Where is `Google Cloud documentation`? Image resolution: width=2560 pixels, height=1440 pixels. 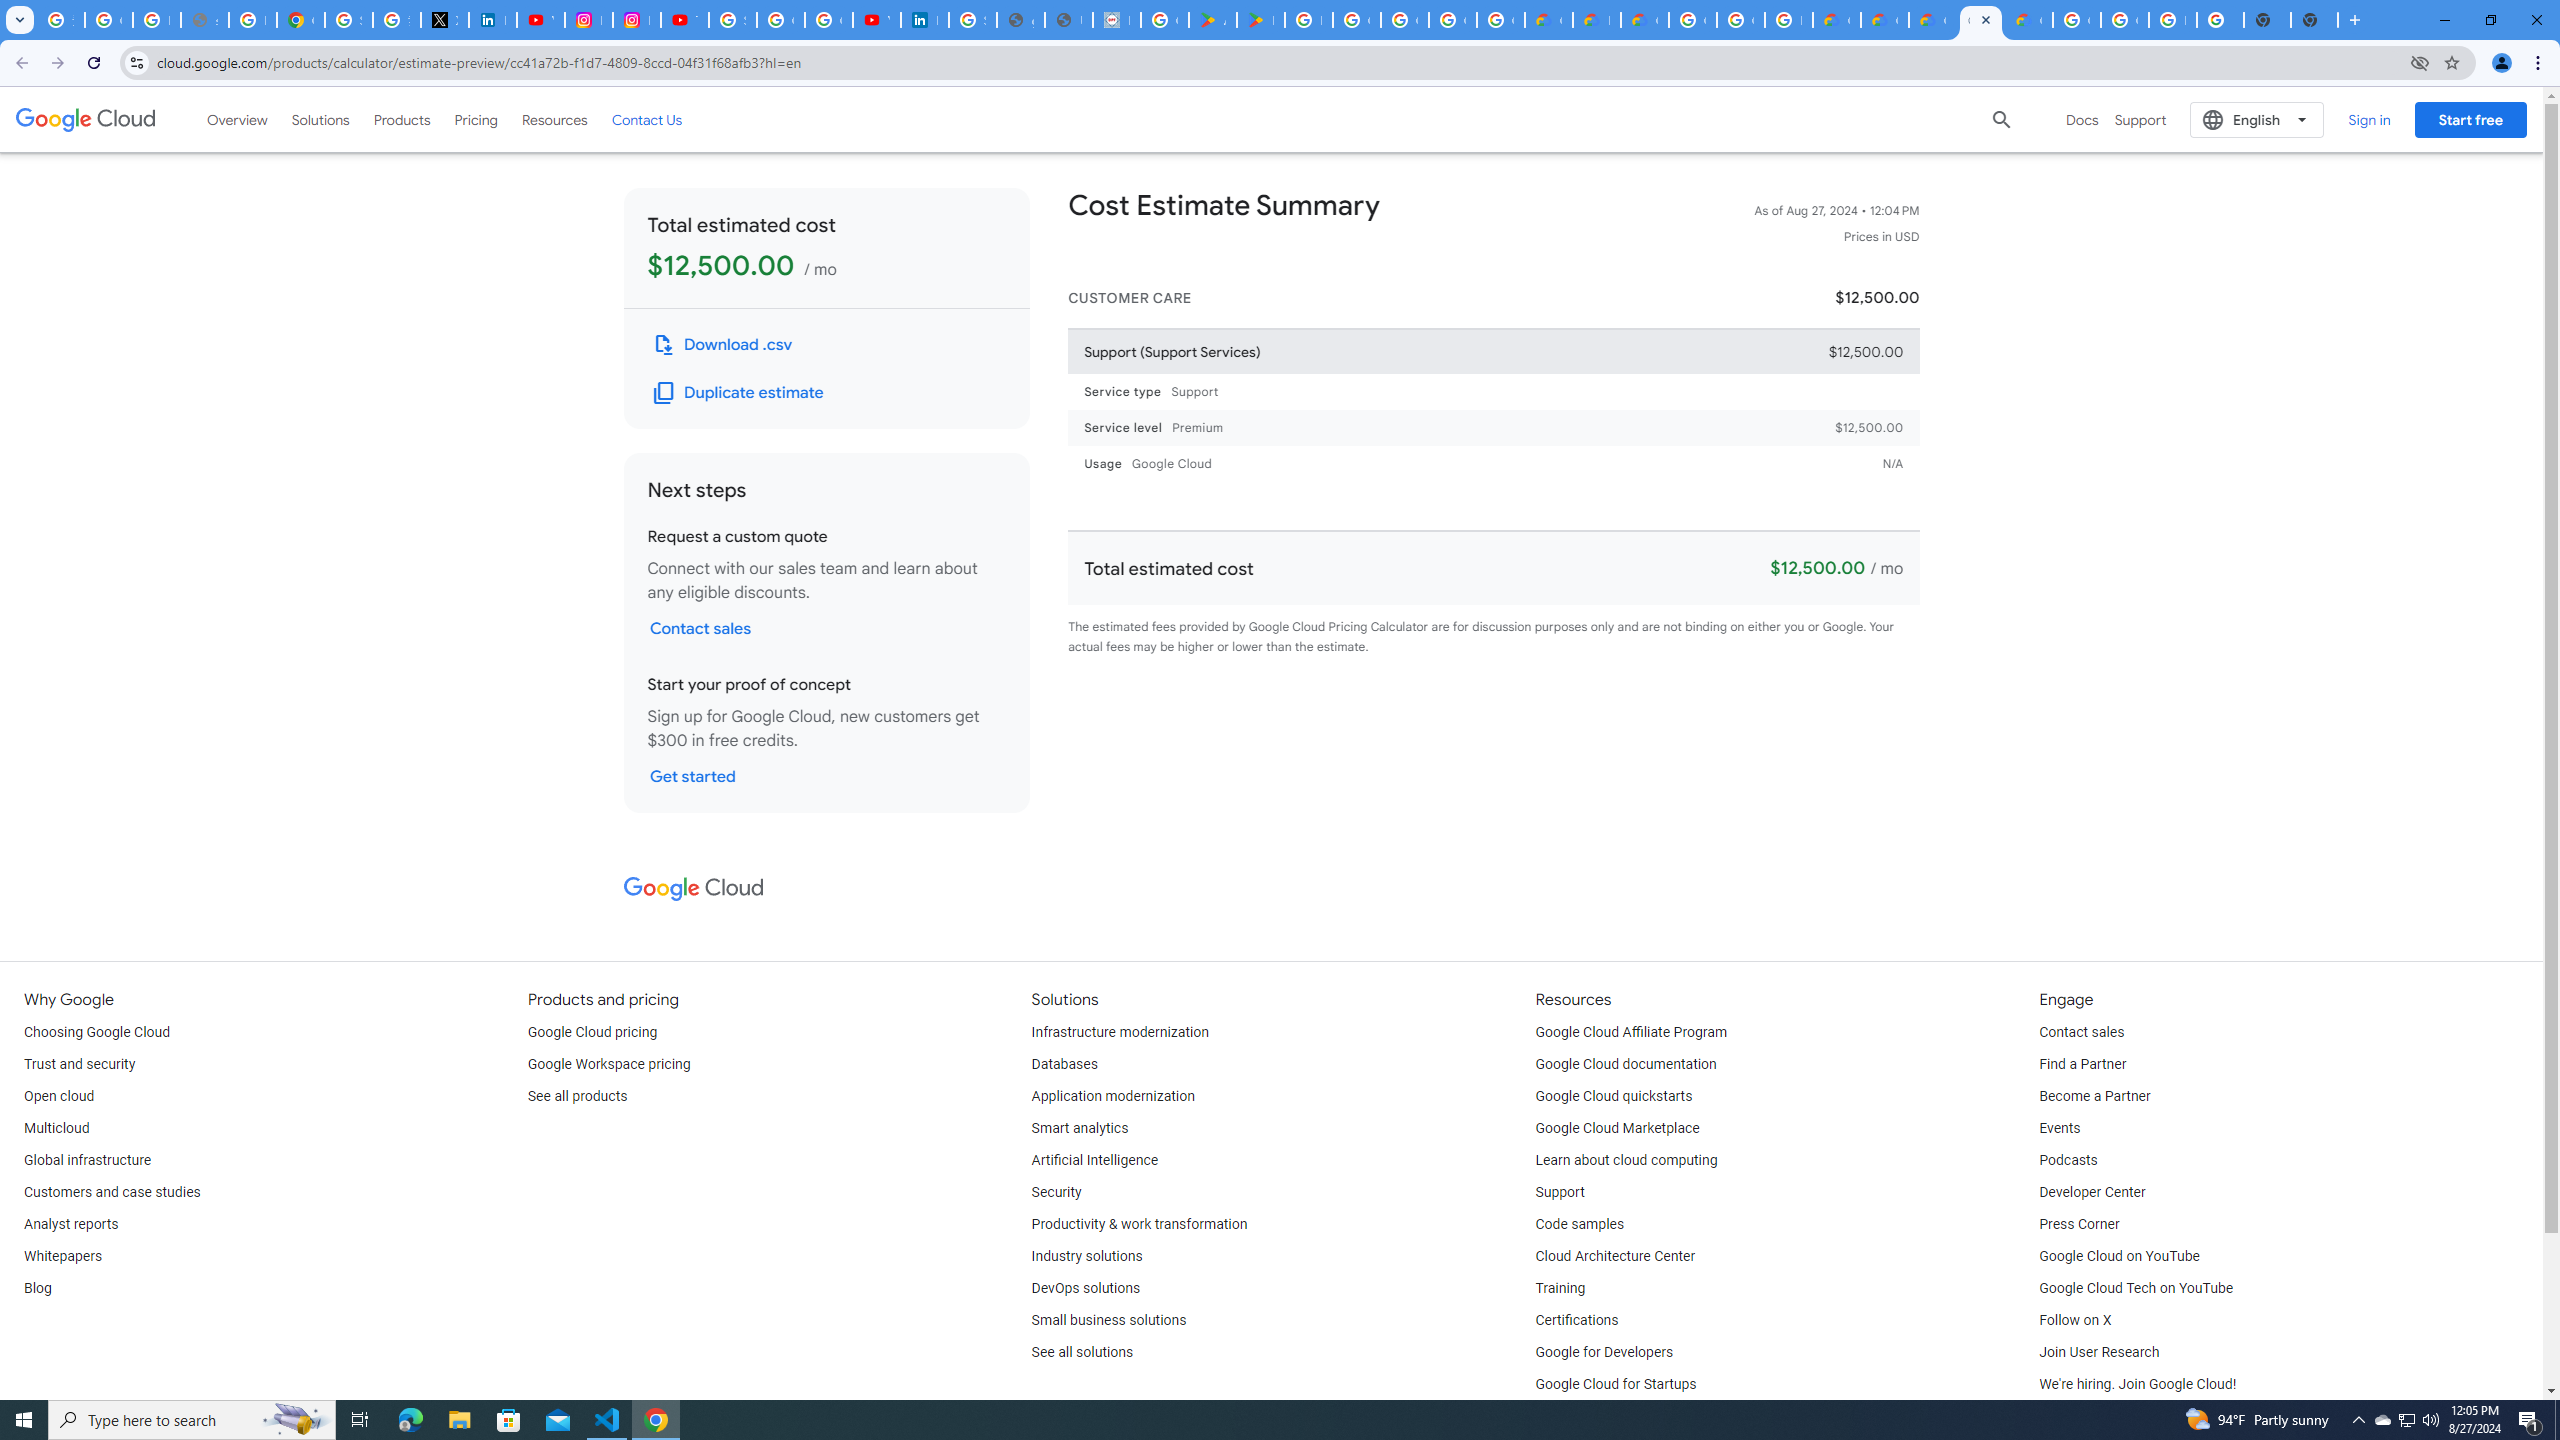 Google Cloud documentation is located at coordinates (1626, 1064).